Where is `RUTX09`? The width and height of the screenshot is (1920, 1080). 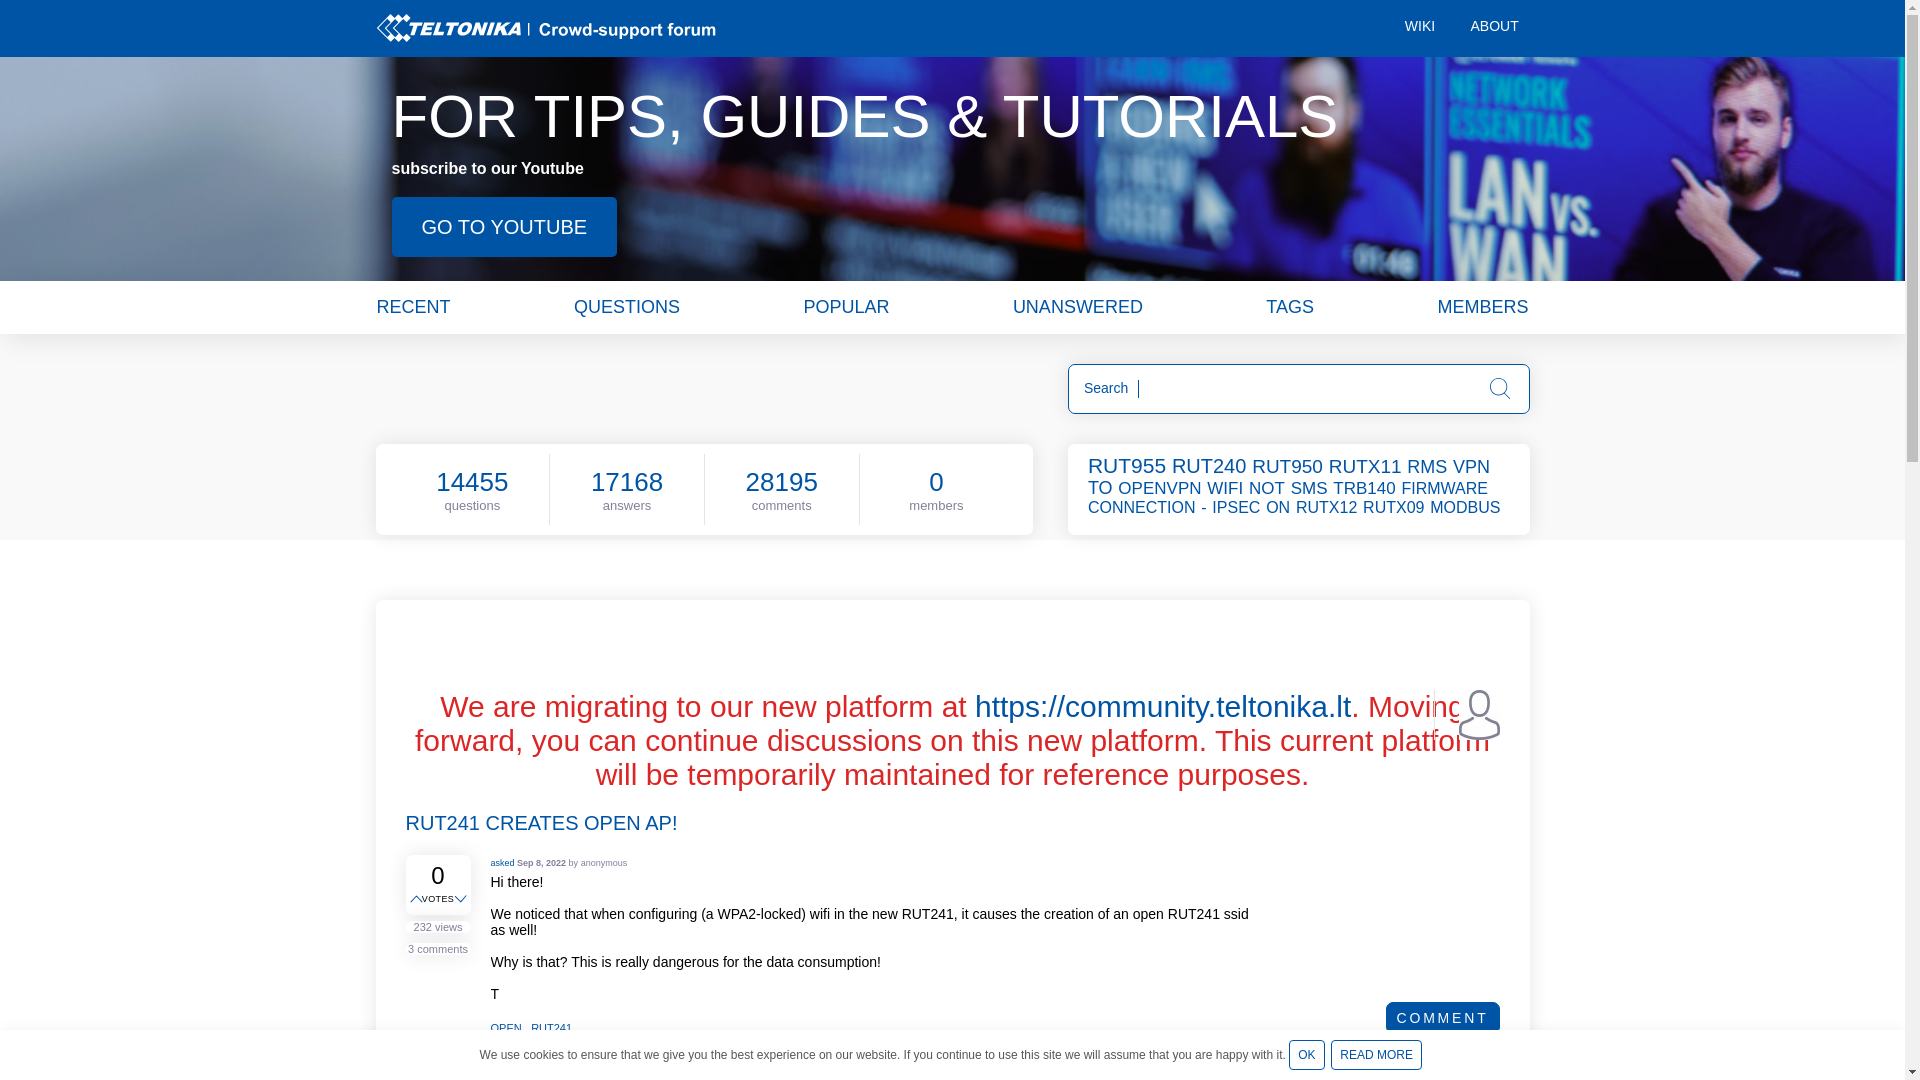 RUTX09 is located at coordinates (1394, 507).